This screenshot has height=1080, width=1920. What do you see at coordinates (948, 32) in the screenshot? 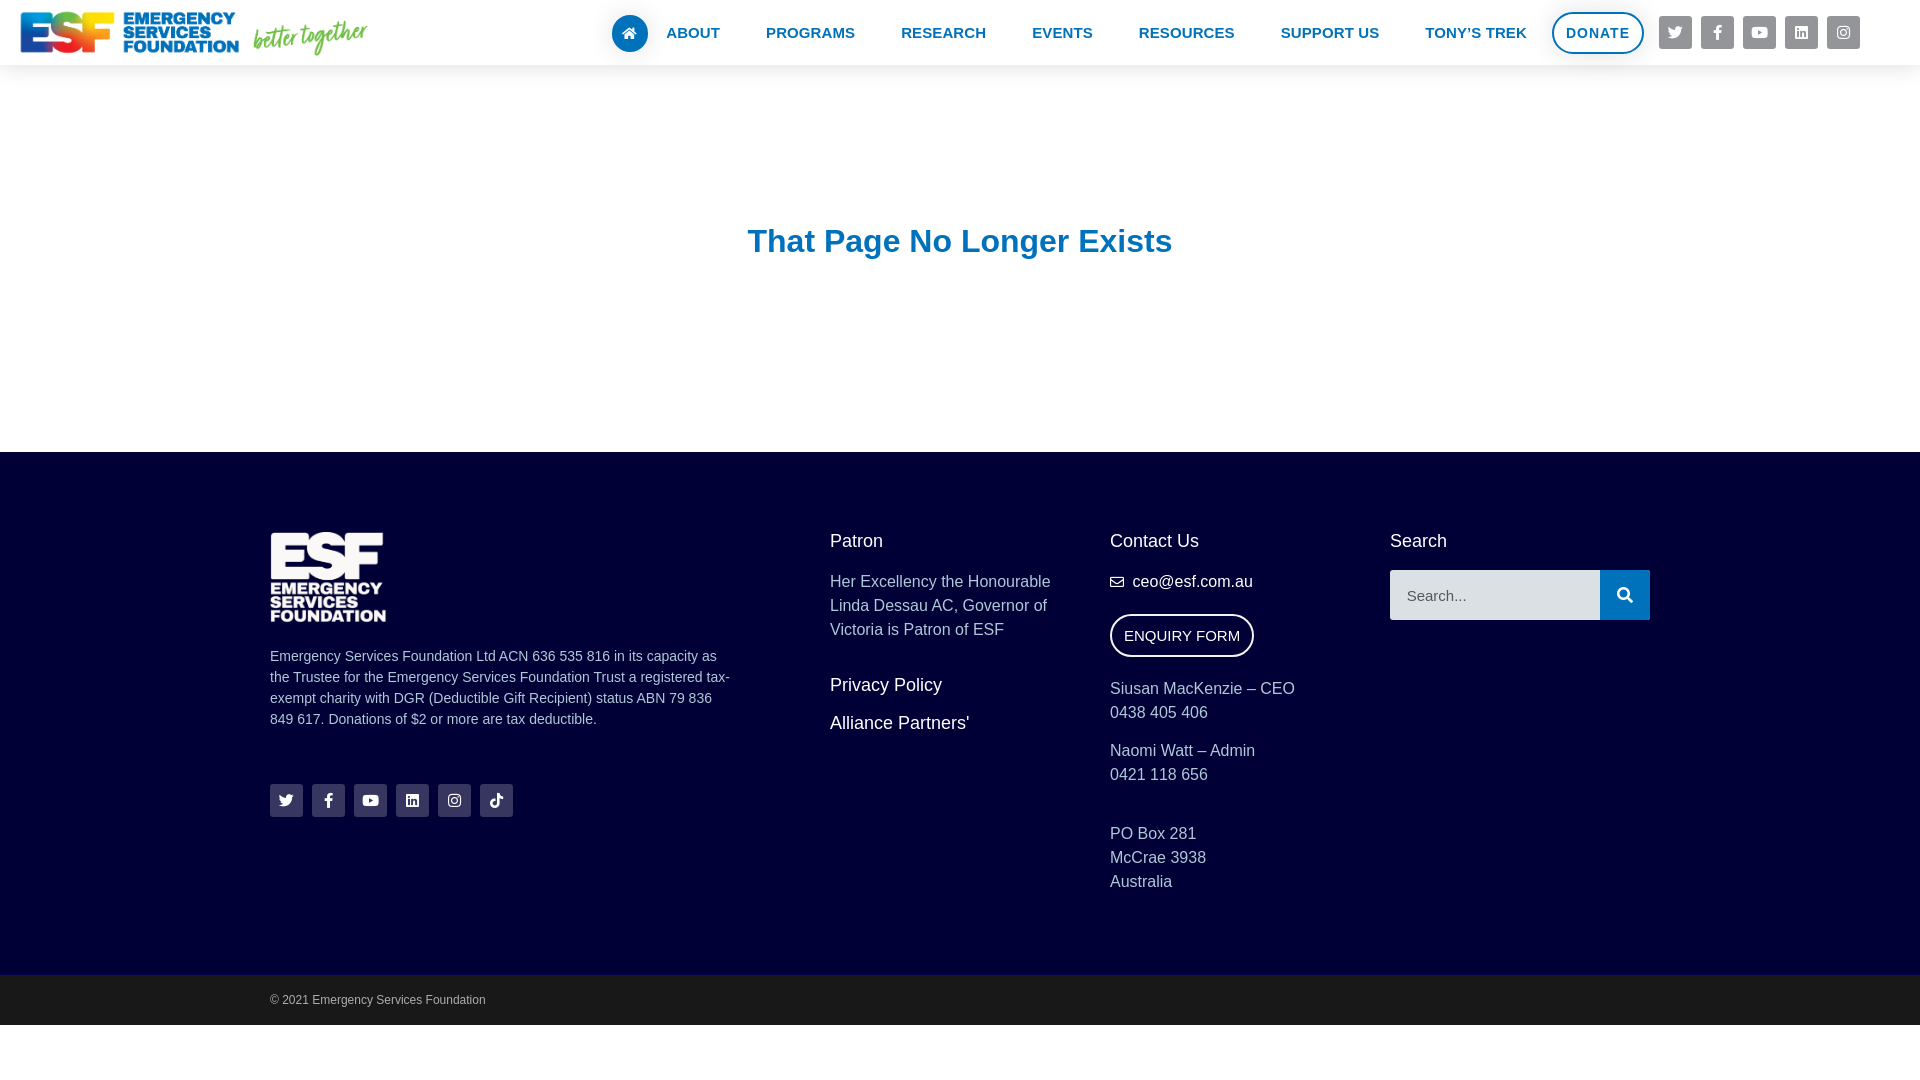
I see `RESEARCH` at bounding box center [948, 32].